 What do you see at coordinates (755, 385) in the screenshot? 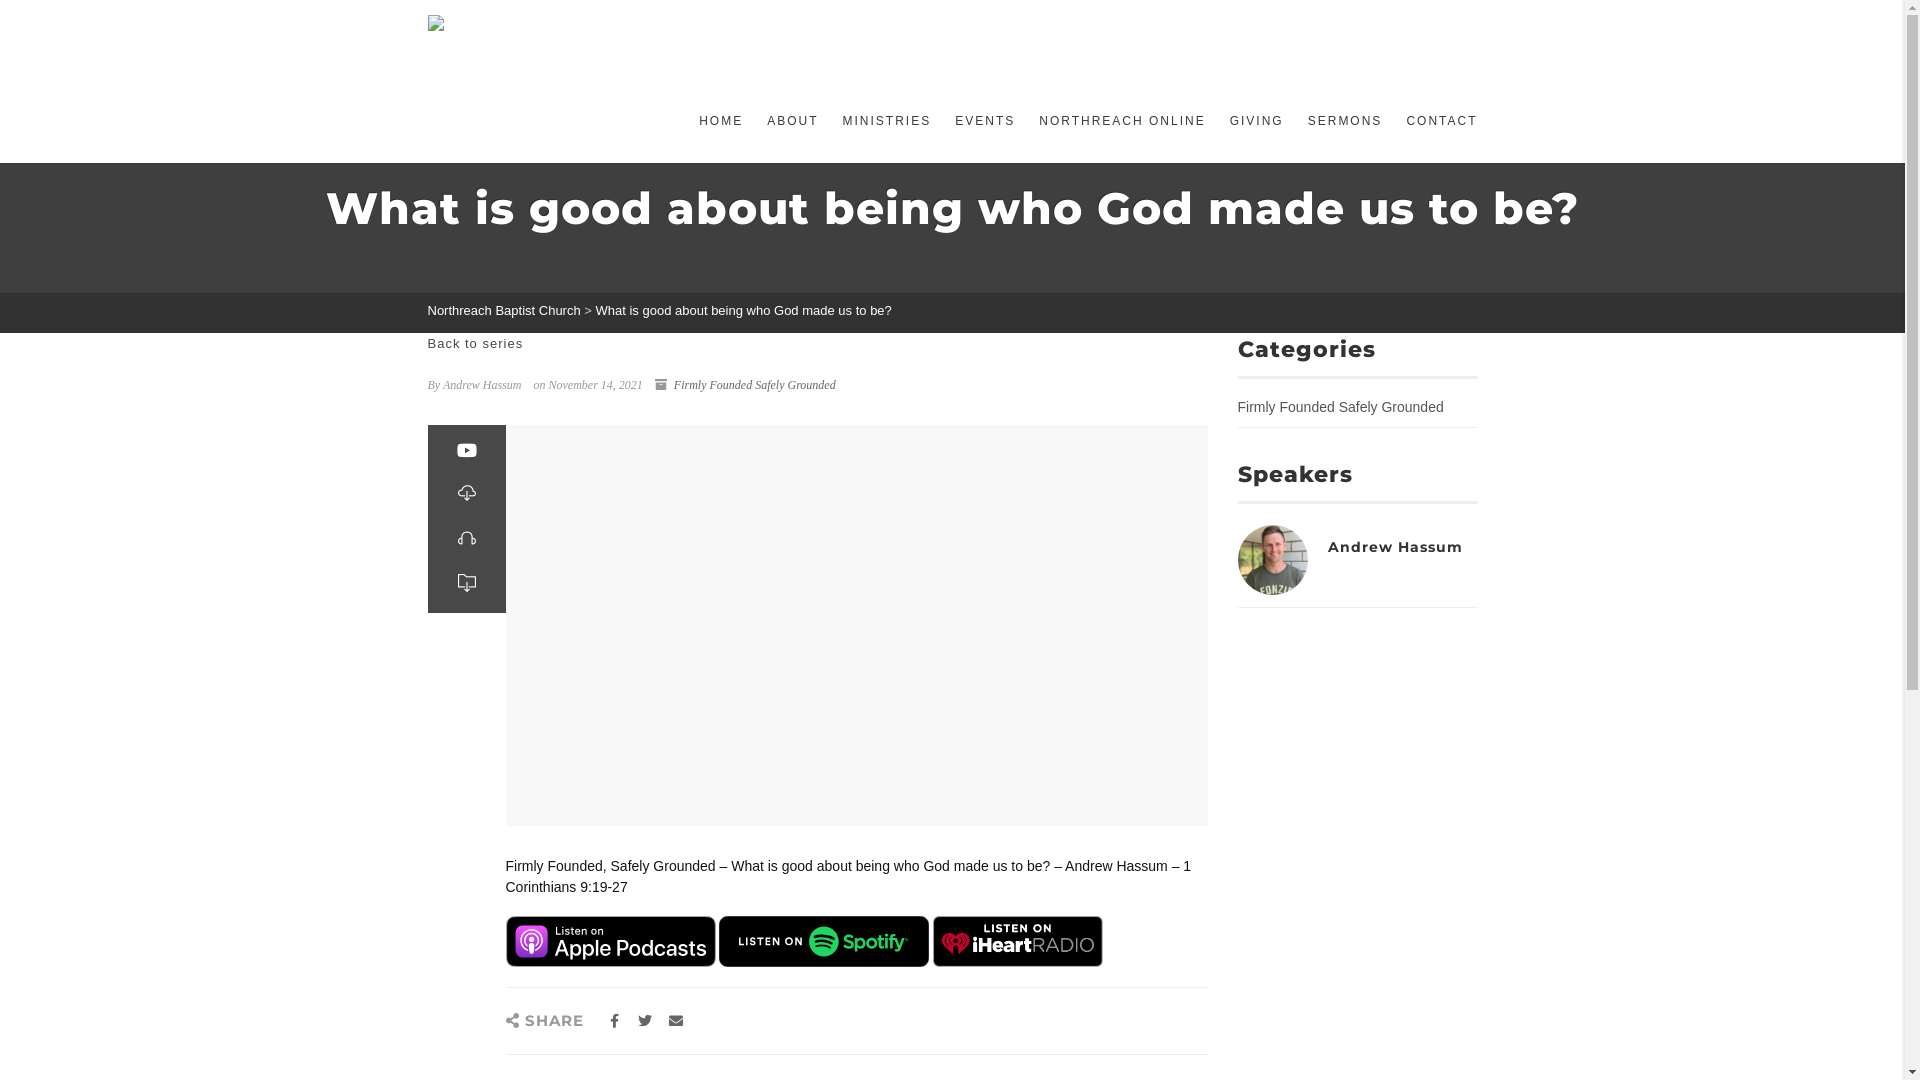
I see `Firmly Founded Safely Grounded` at bounding box center [755, 385].